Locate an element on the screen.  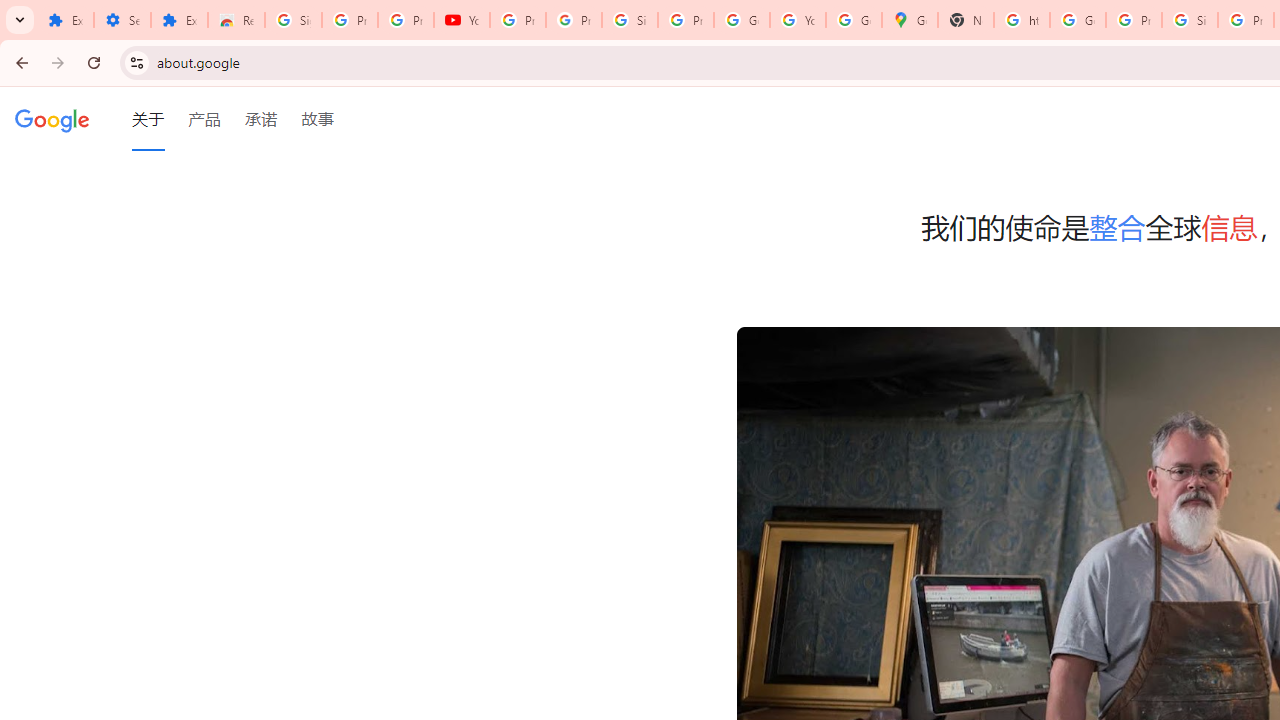
Search tabs is located at coordinates (20, 20).